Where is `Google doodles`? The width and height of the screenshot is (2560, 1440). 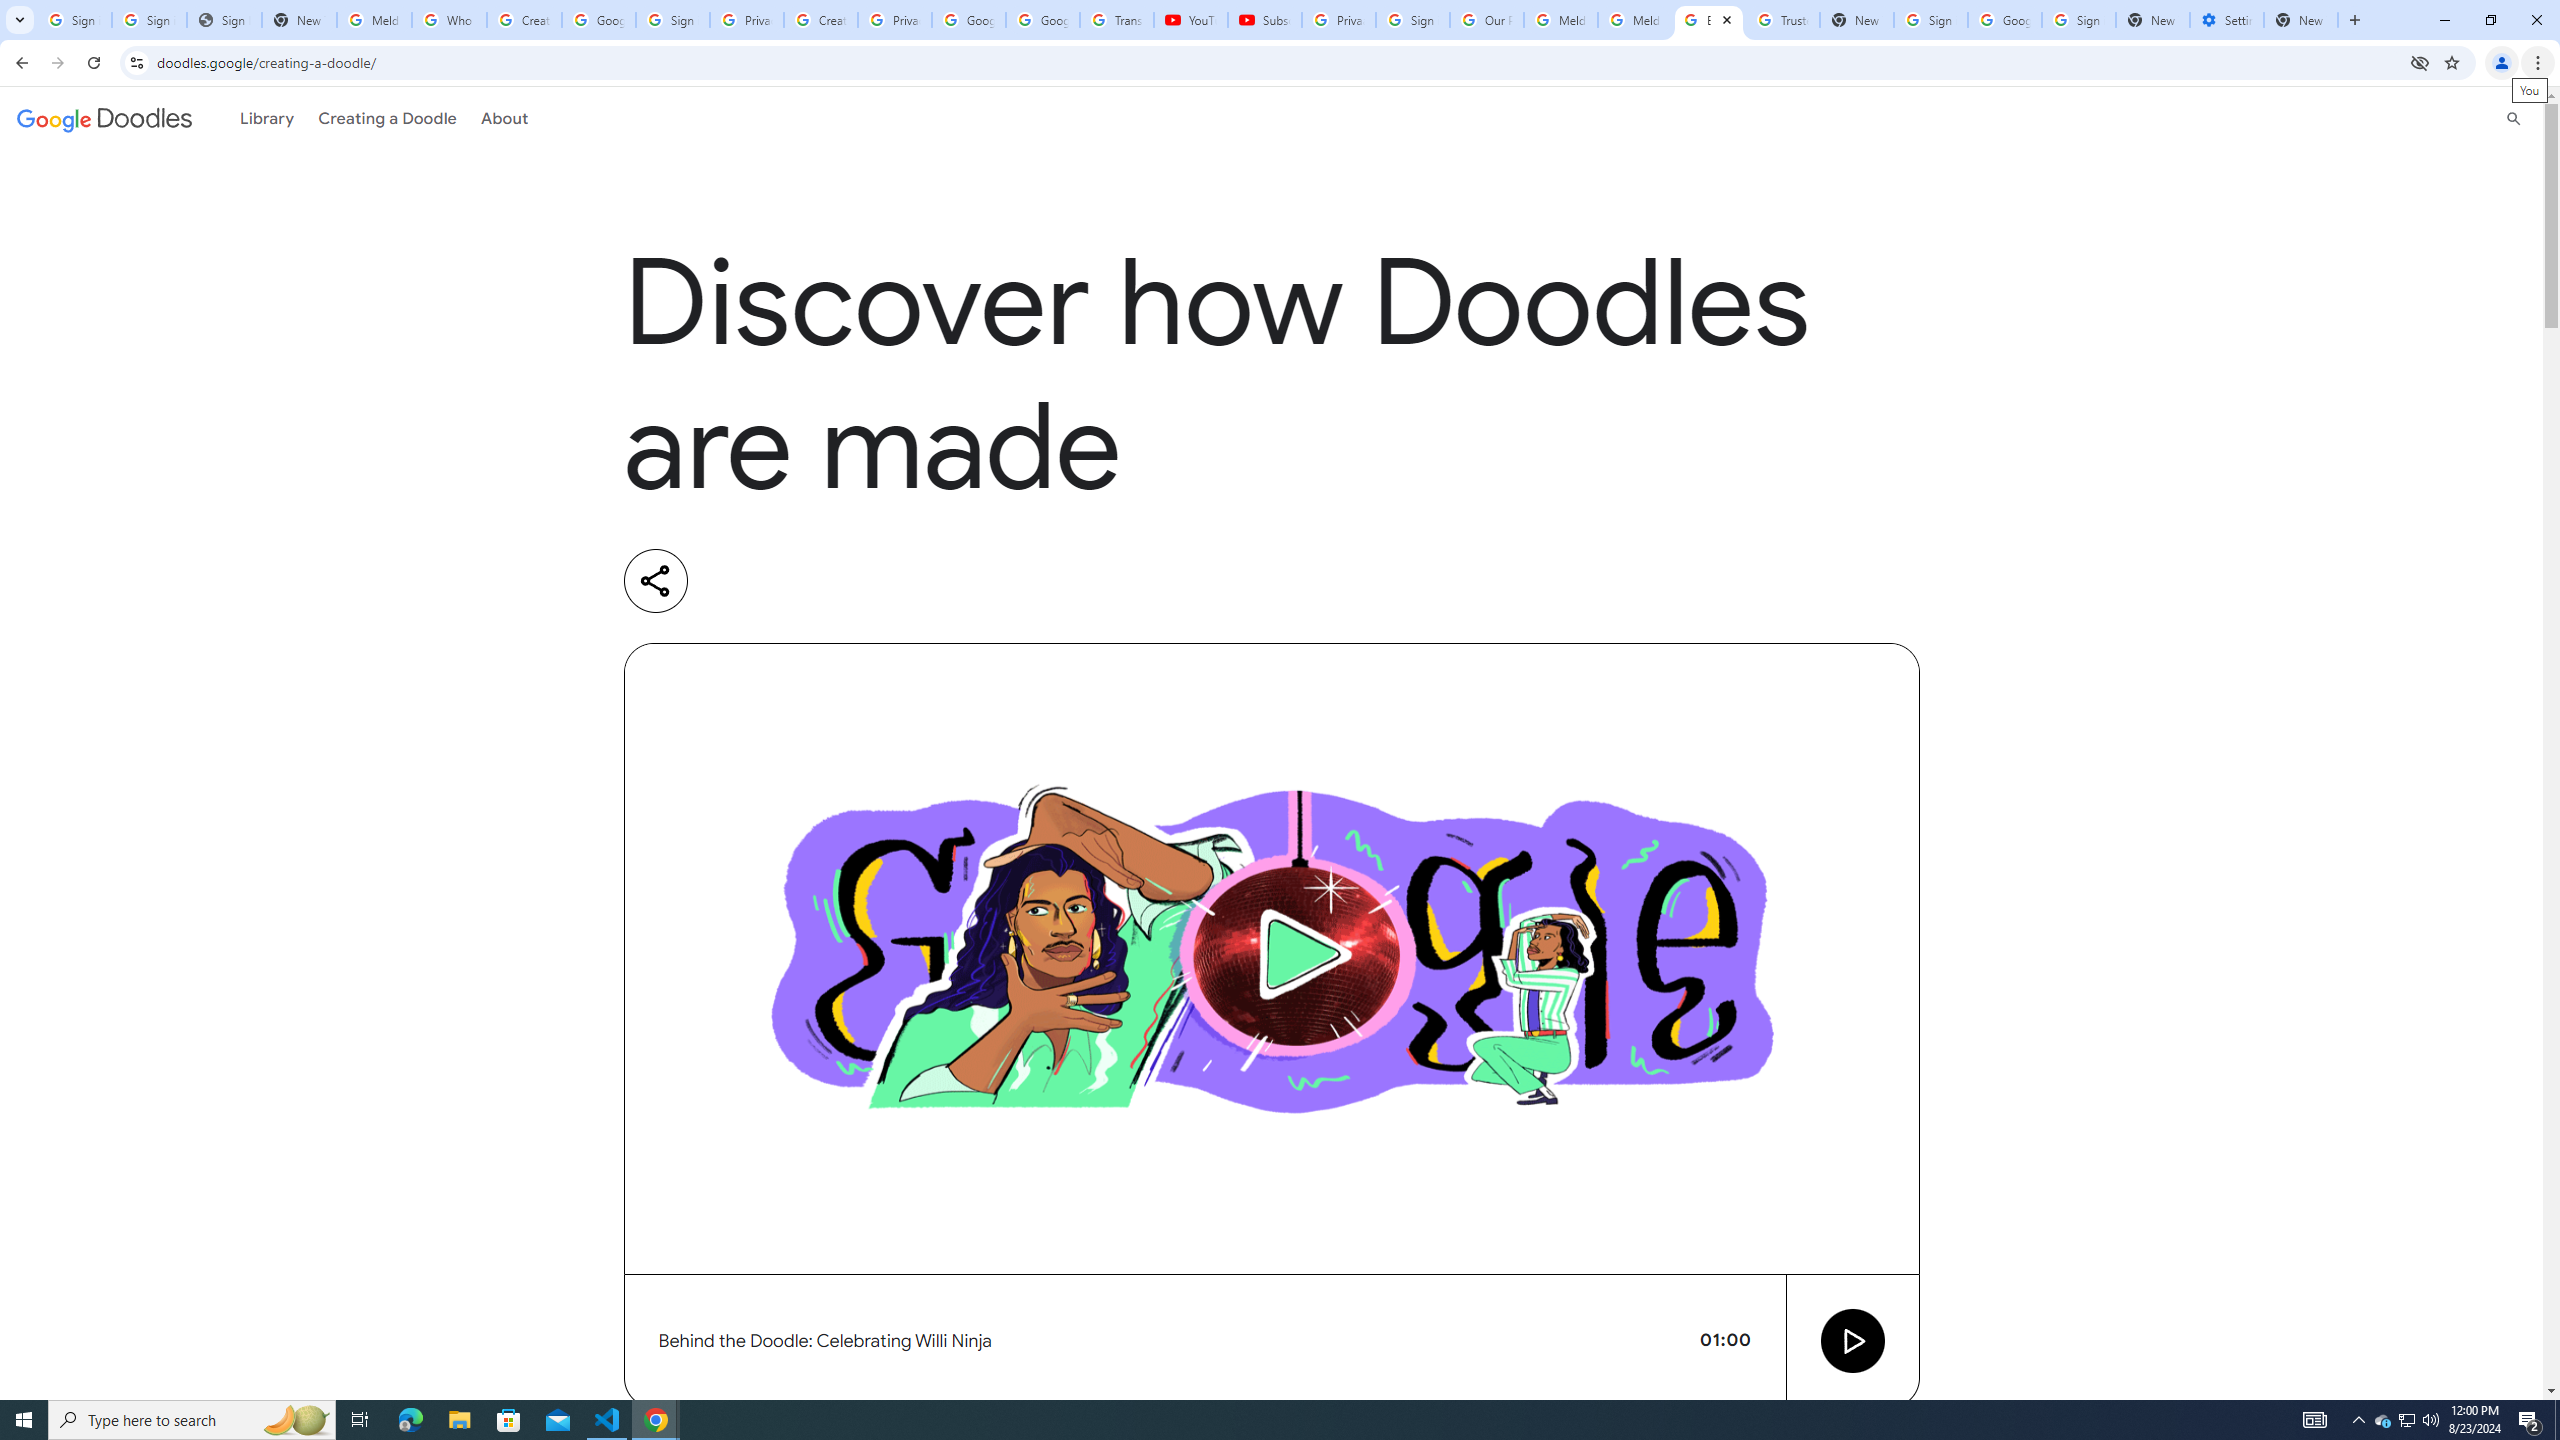 Google doodles is located at coordinates (104, 118).